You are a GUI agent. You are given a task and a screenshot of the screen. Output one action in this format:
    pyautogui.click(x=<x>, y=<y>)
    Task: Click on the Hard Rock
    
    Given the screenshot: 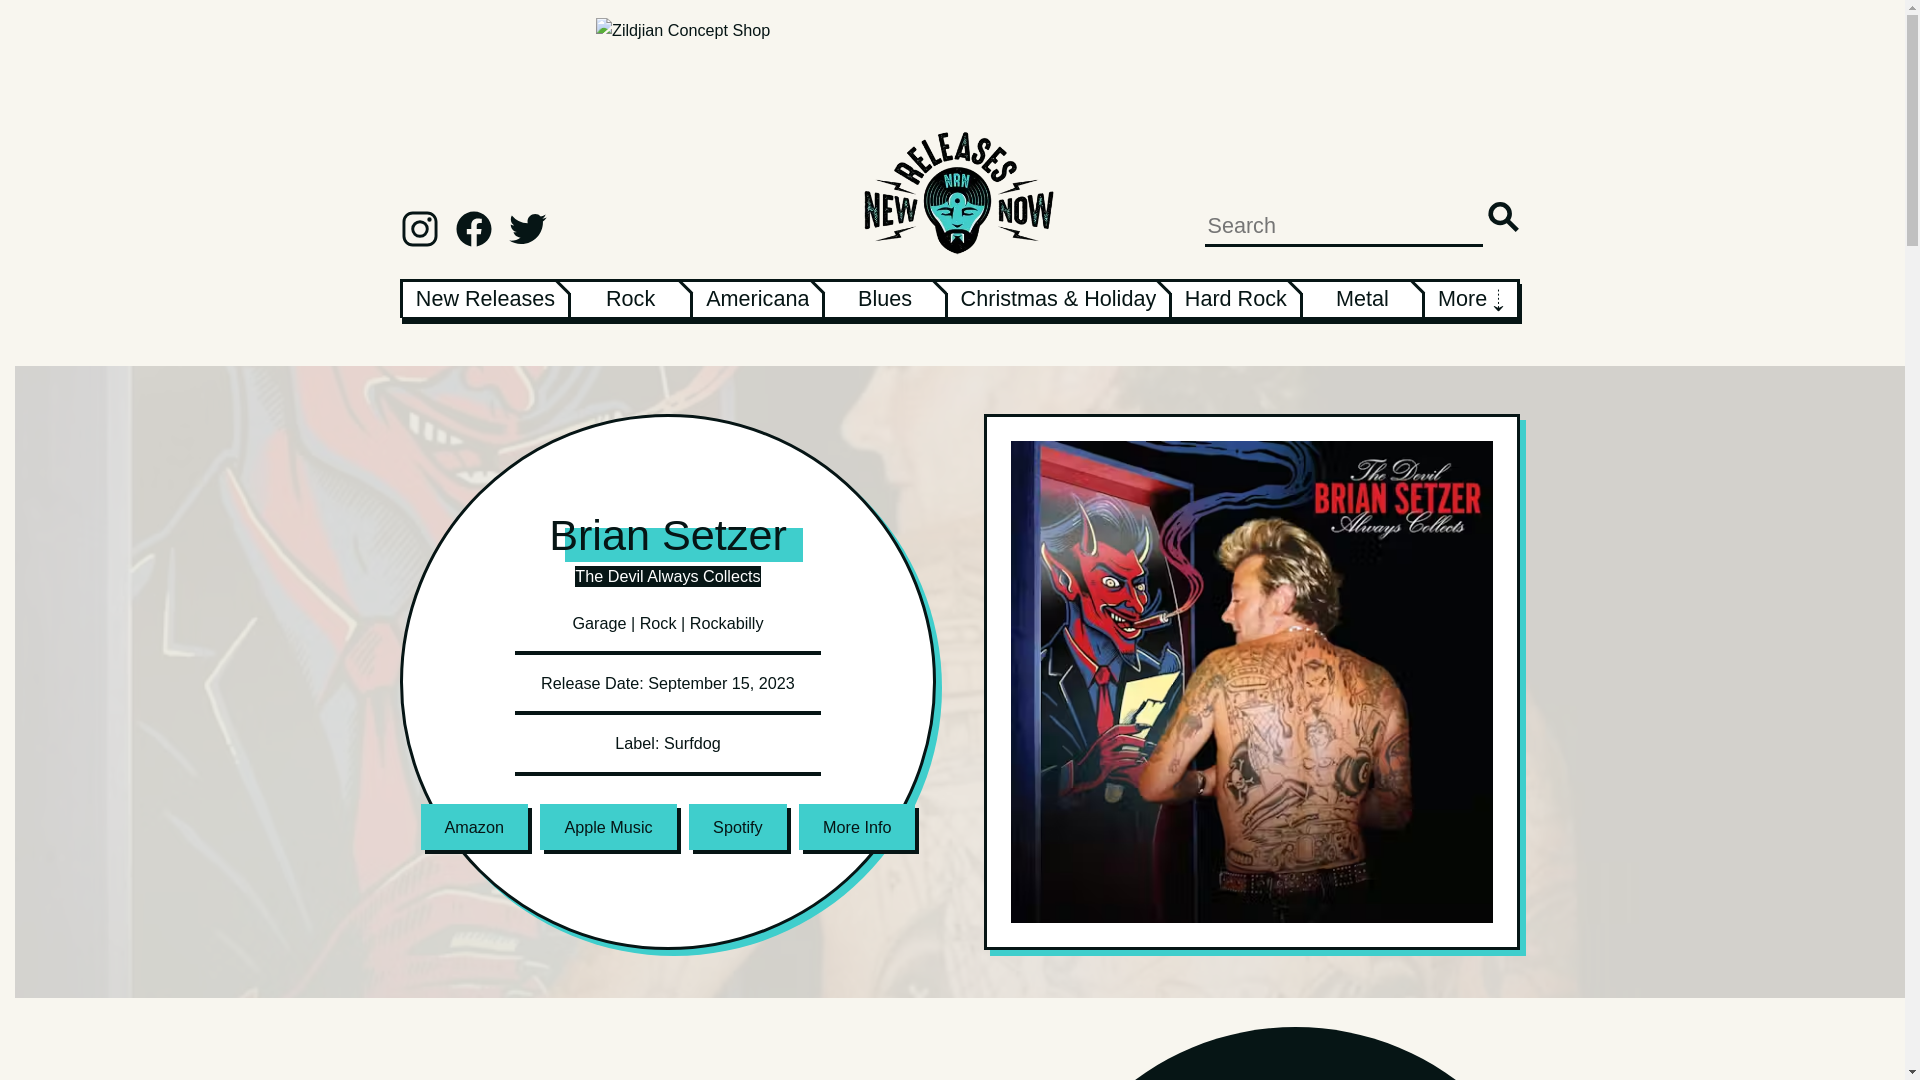 What is the action you would take?
    pyautogui.click(x=1235, y=298)
    